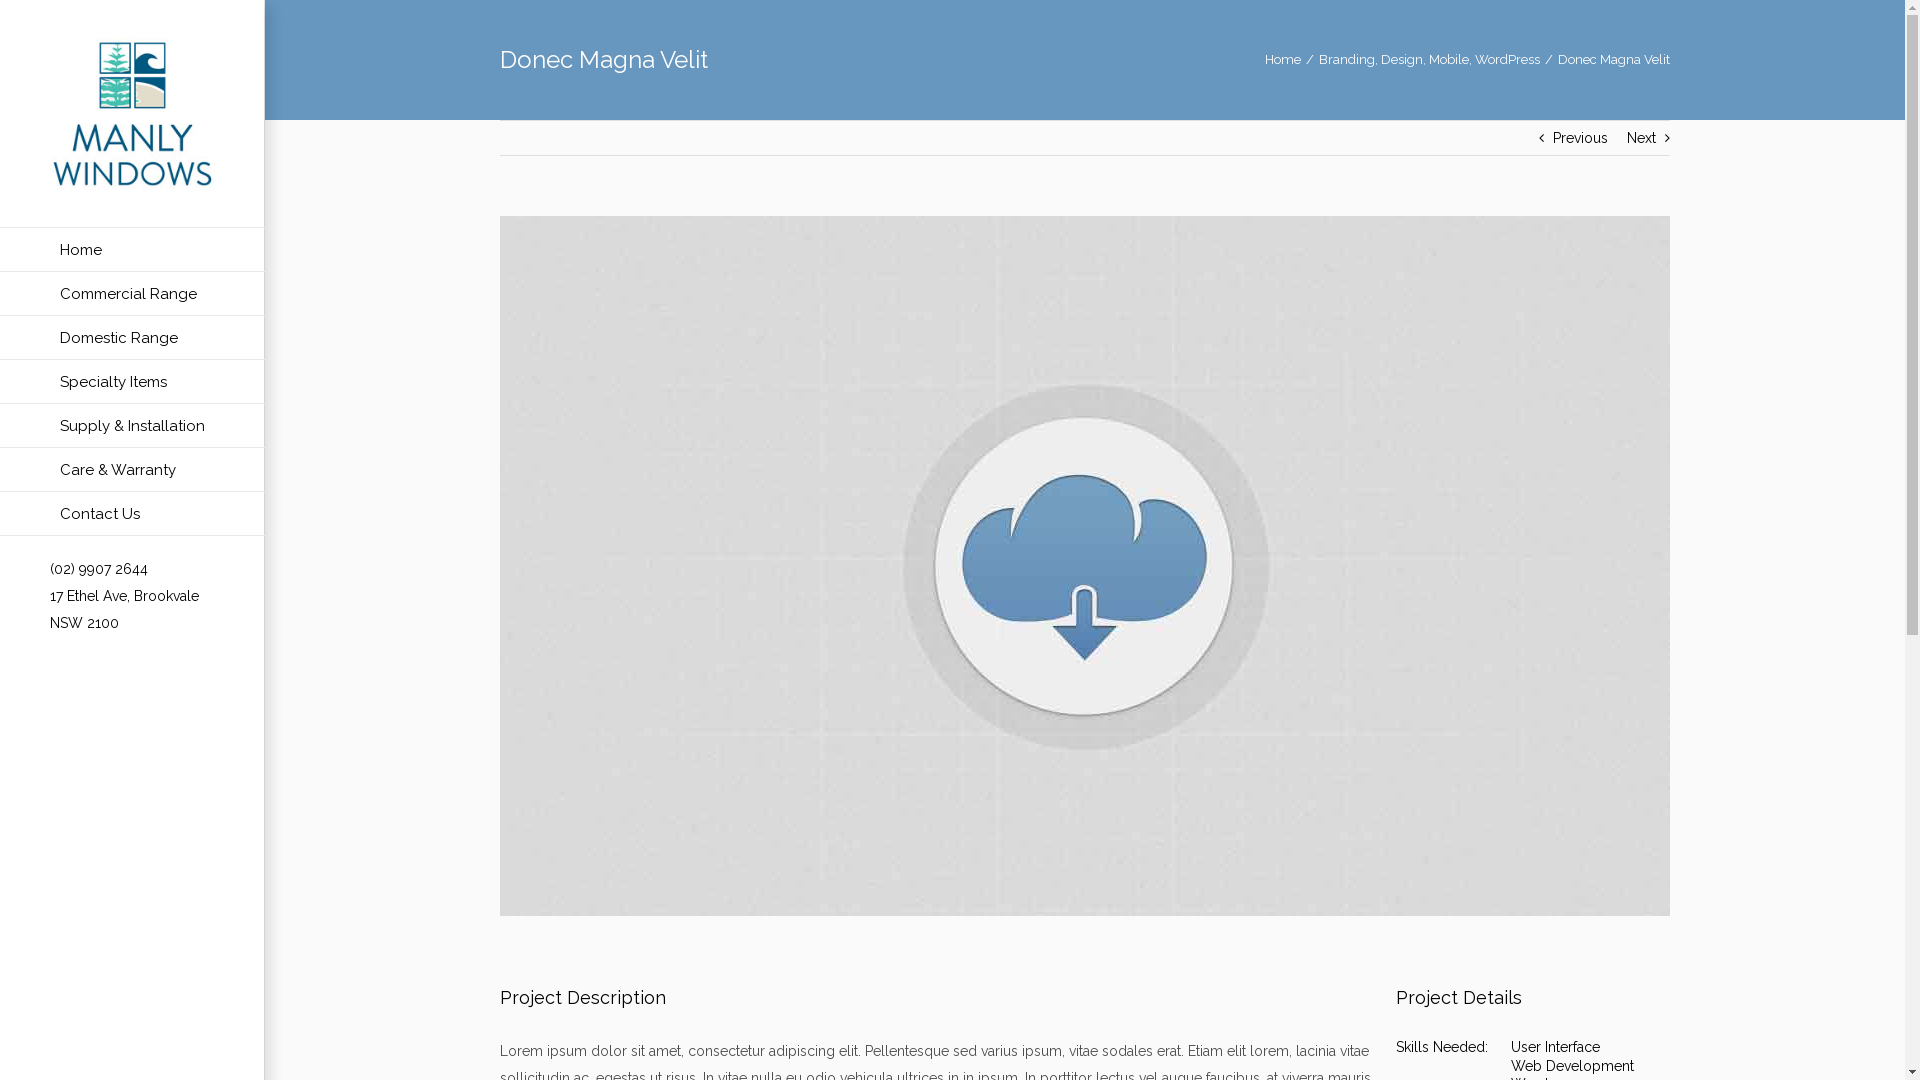  Describe the element at coordinates (132, 250) in the screenshot. I see `Home` at that location.